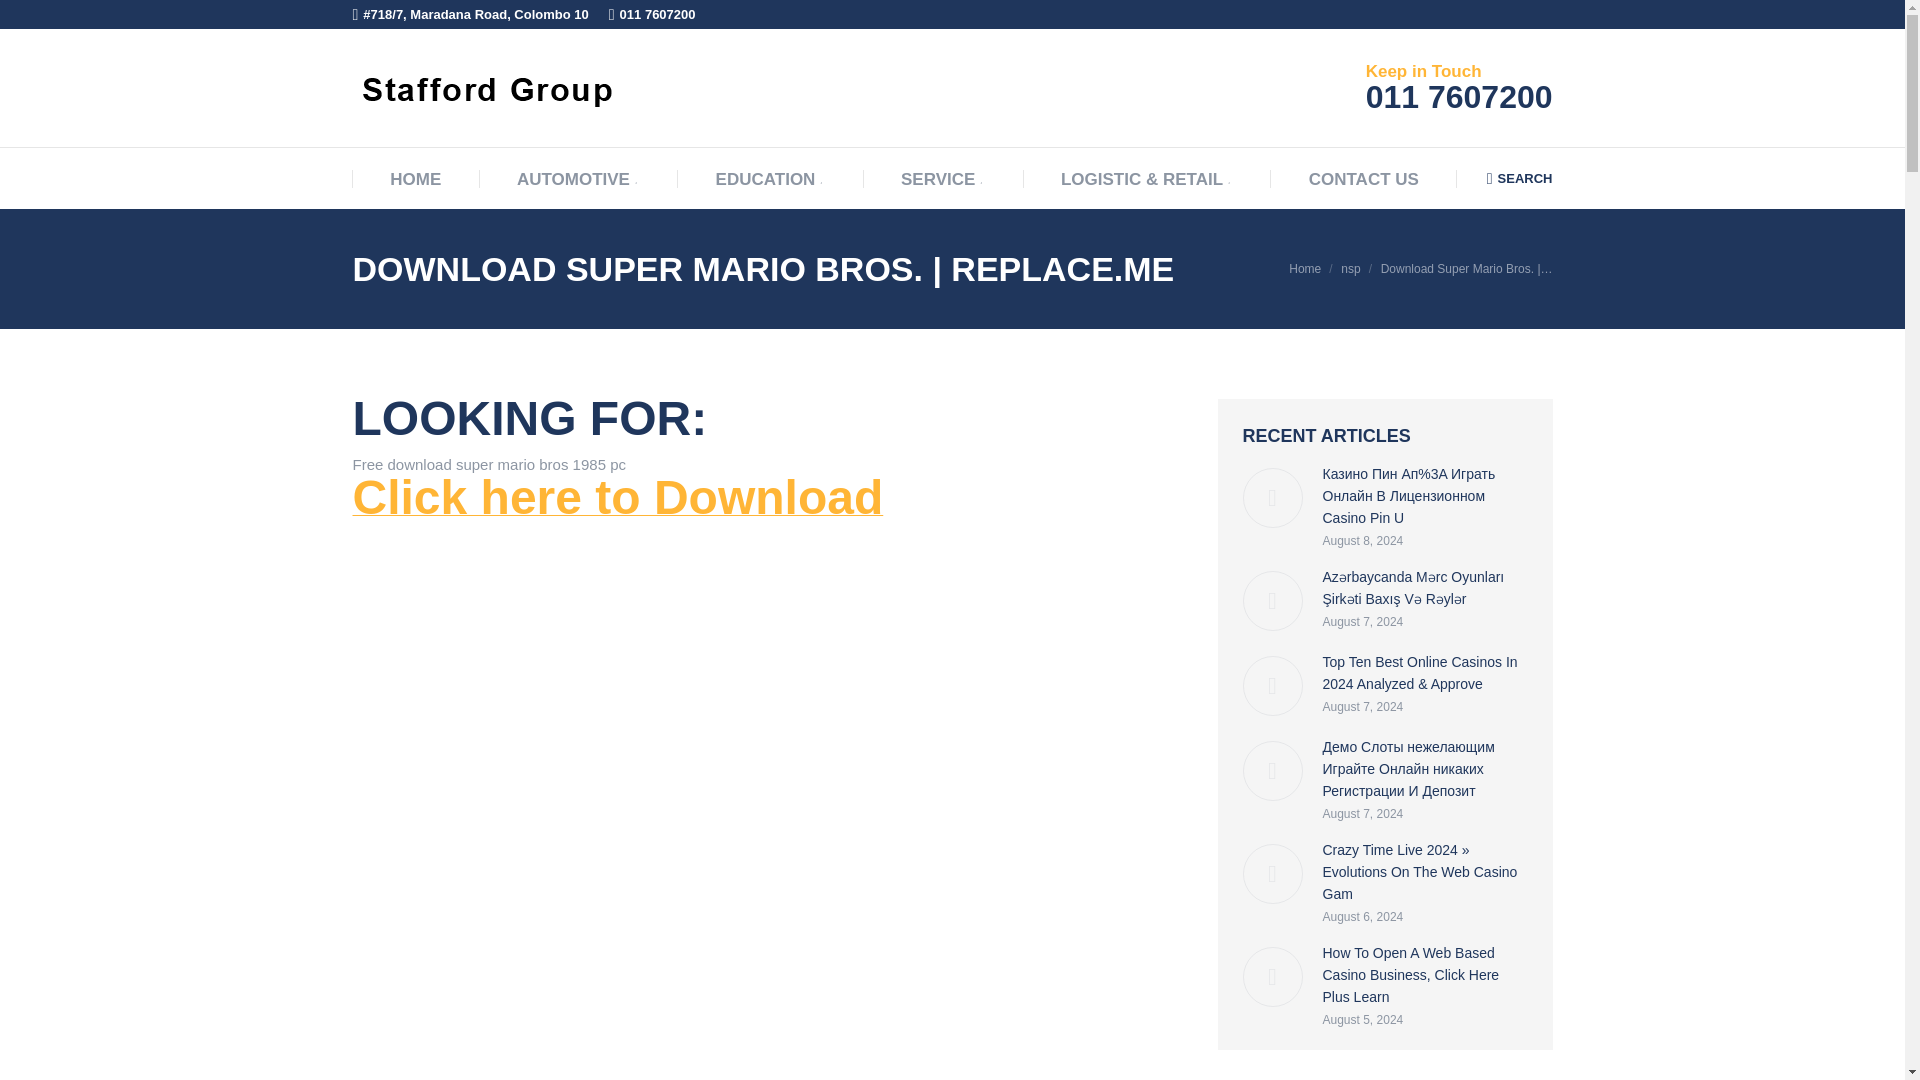 The width and height of the screenshot is (1920, 1080). Describe the element at coordinates (942, 180) in the screenshot. I see `SERVICE` at that location.